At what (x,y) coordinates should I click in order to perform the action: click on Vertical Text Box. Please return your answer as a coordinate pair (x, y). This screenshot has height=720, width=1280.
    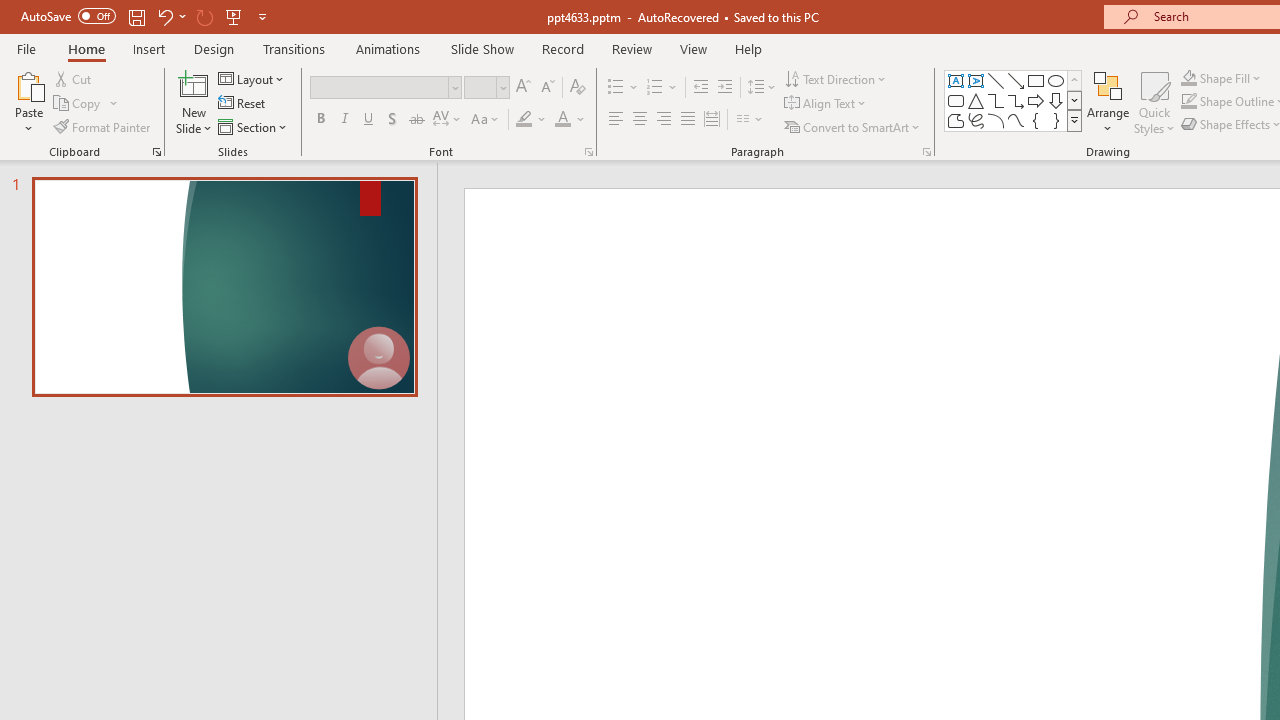
    Looking at the image, I should click on (976, 80).